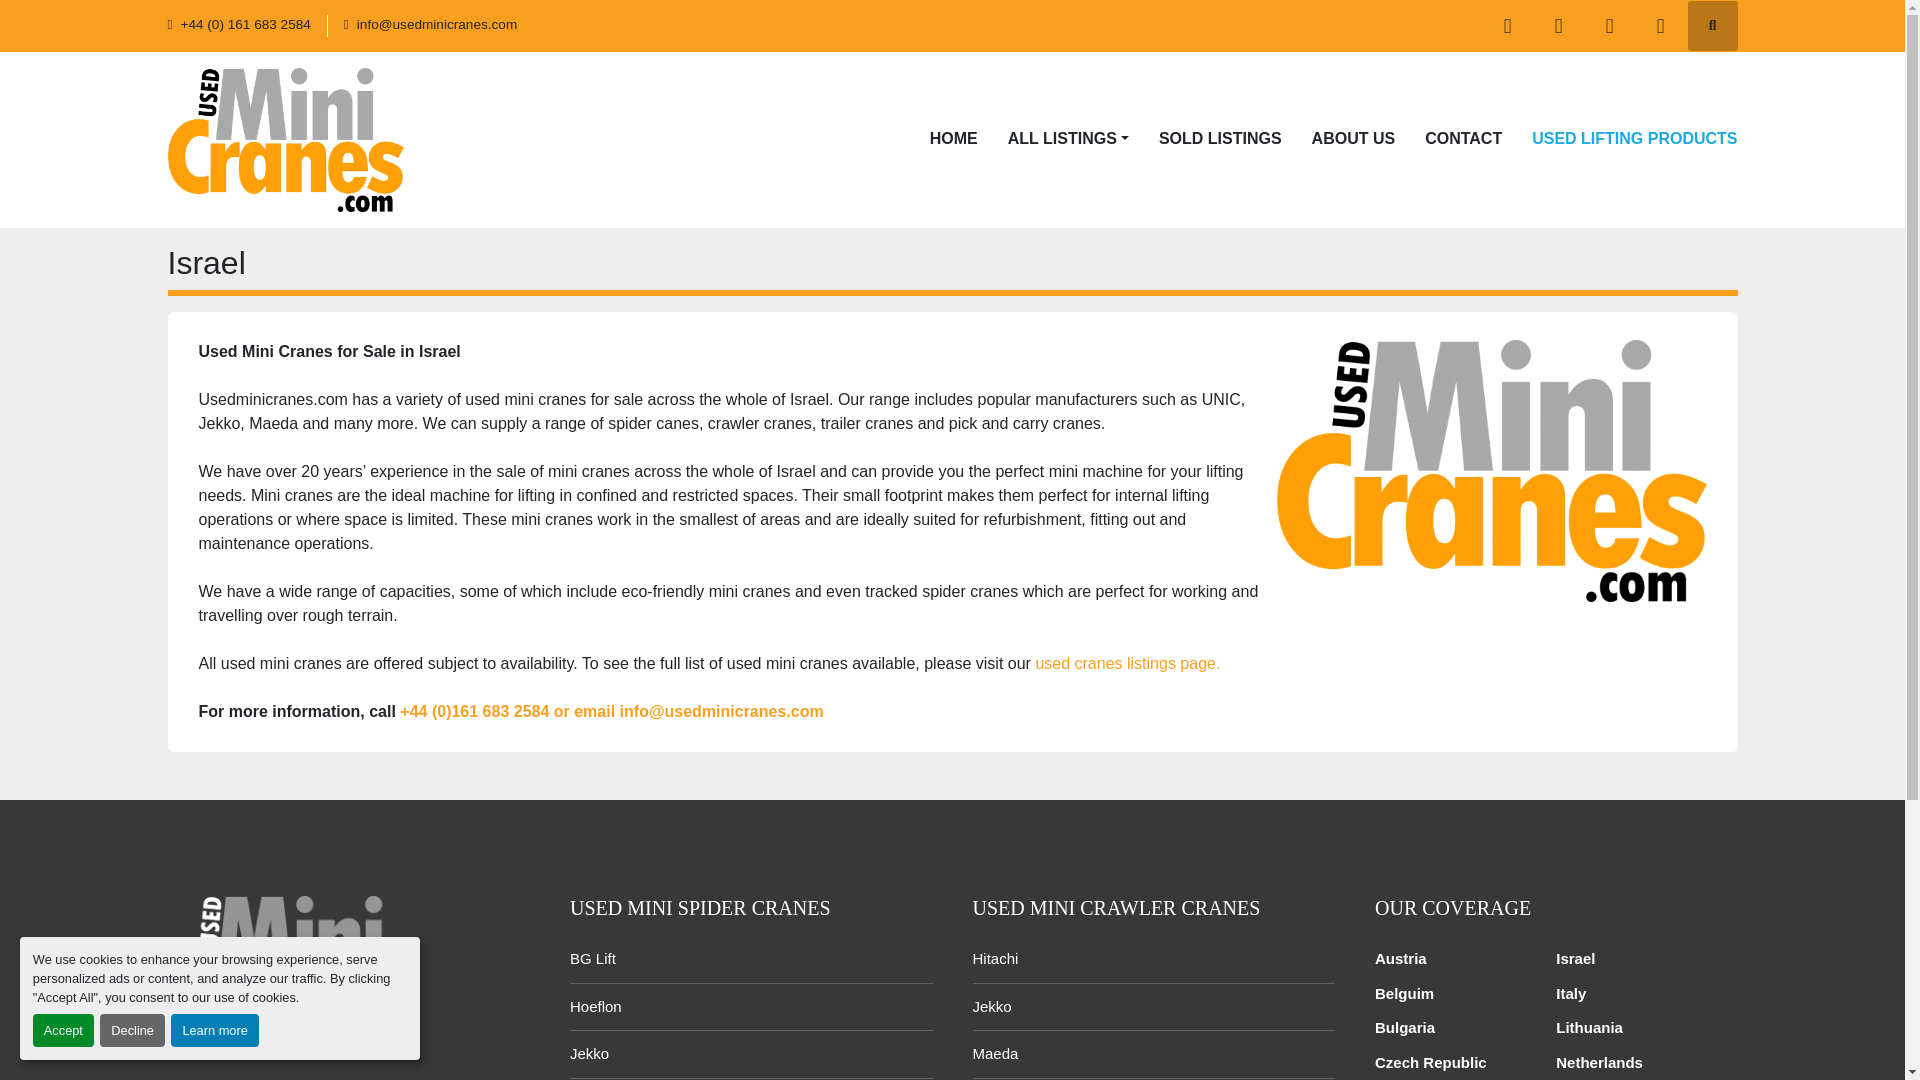 This screenshot has width=1920, height=1080. Describe the element at coordinates (1220, 140) in the screenshot. I see `SOLD LISTINGS` at that location.